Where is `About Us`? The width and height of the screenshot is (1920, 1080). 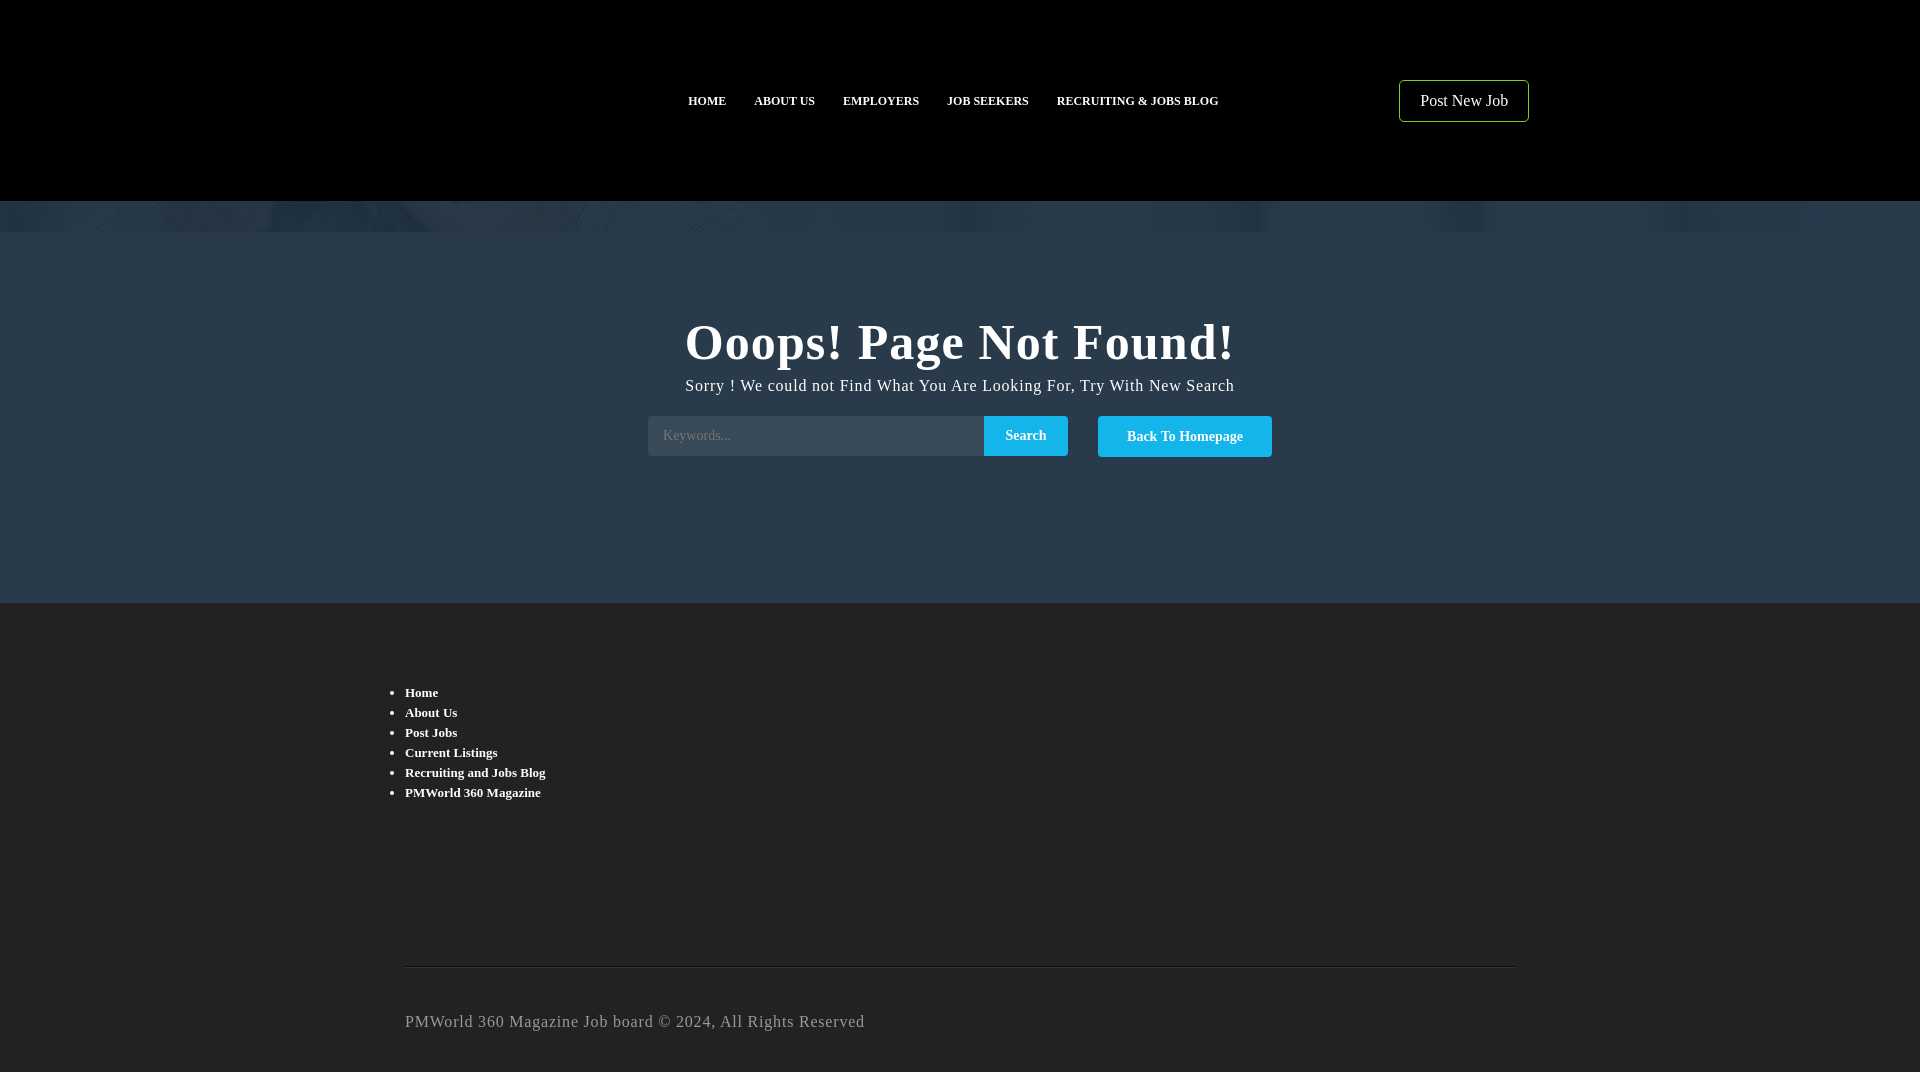
About Us is located at coordinates (430, 712).